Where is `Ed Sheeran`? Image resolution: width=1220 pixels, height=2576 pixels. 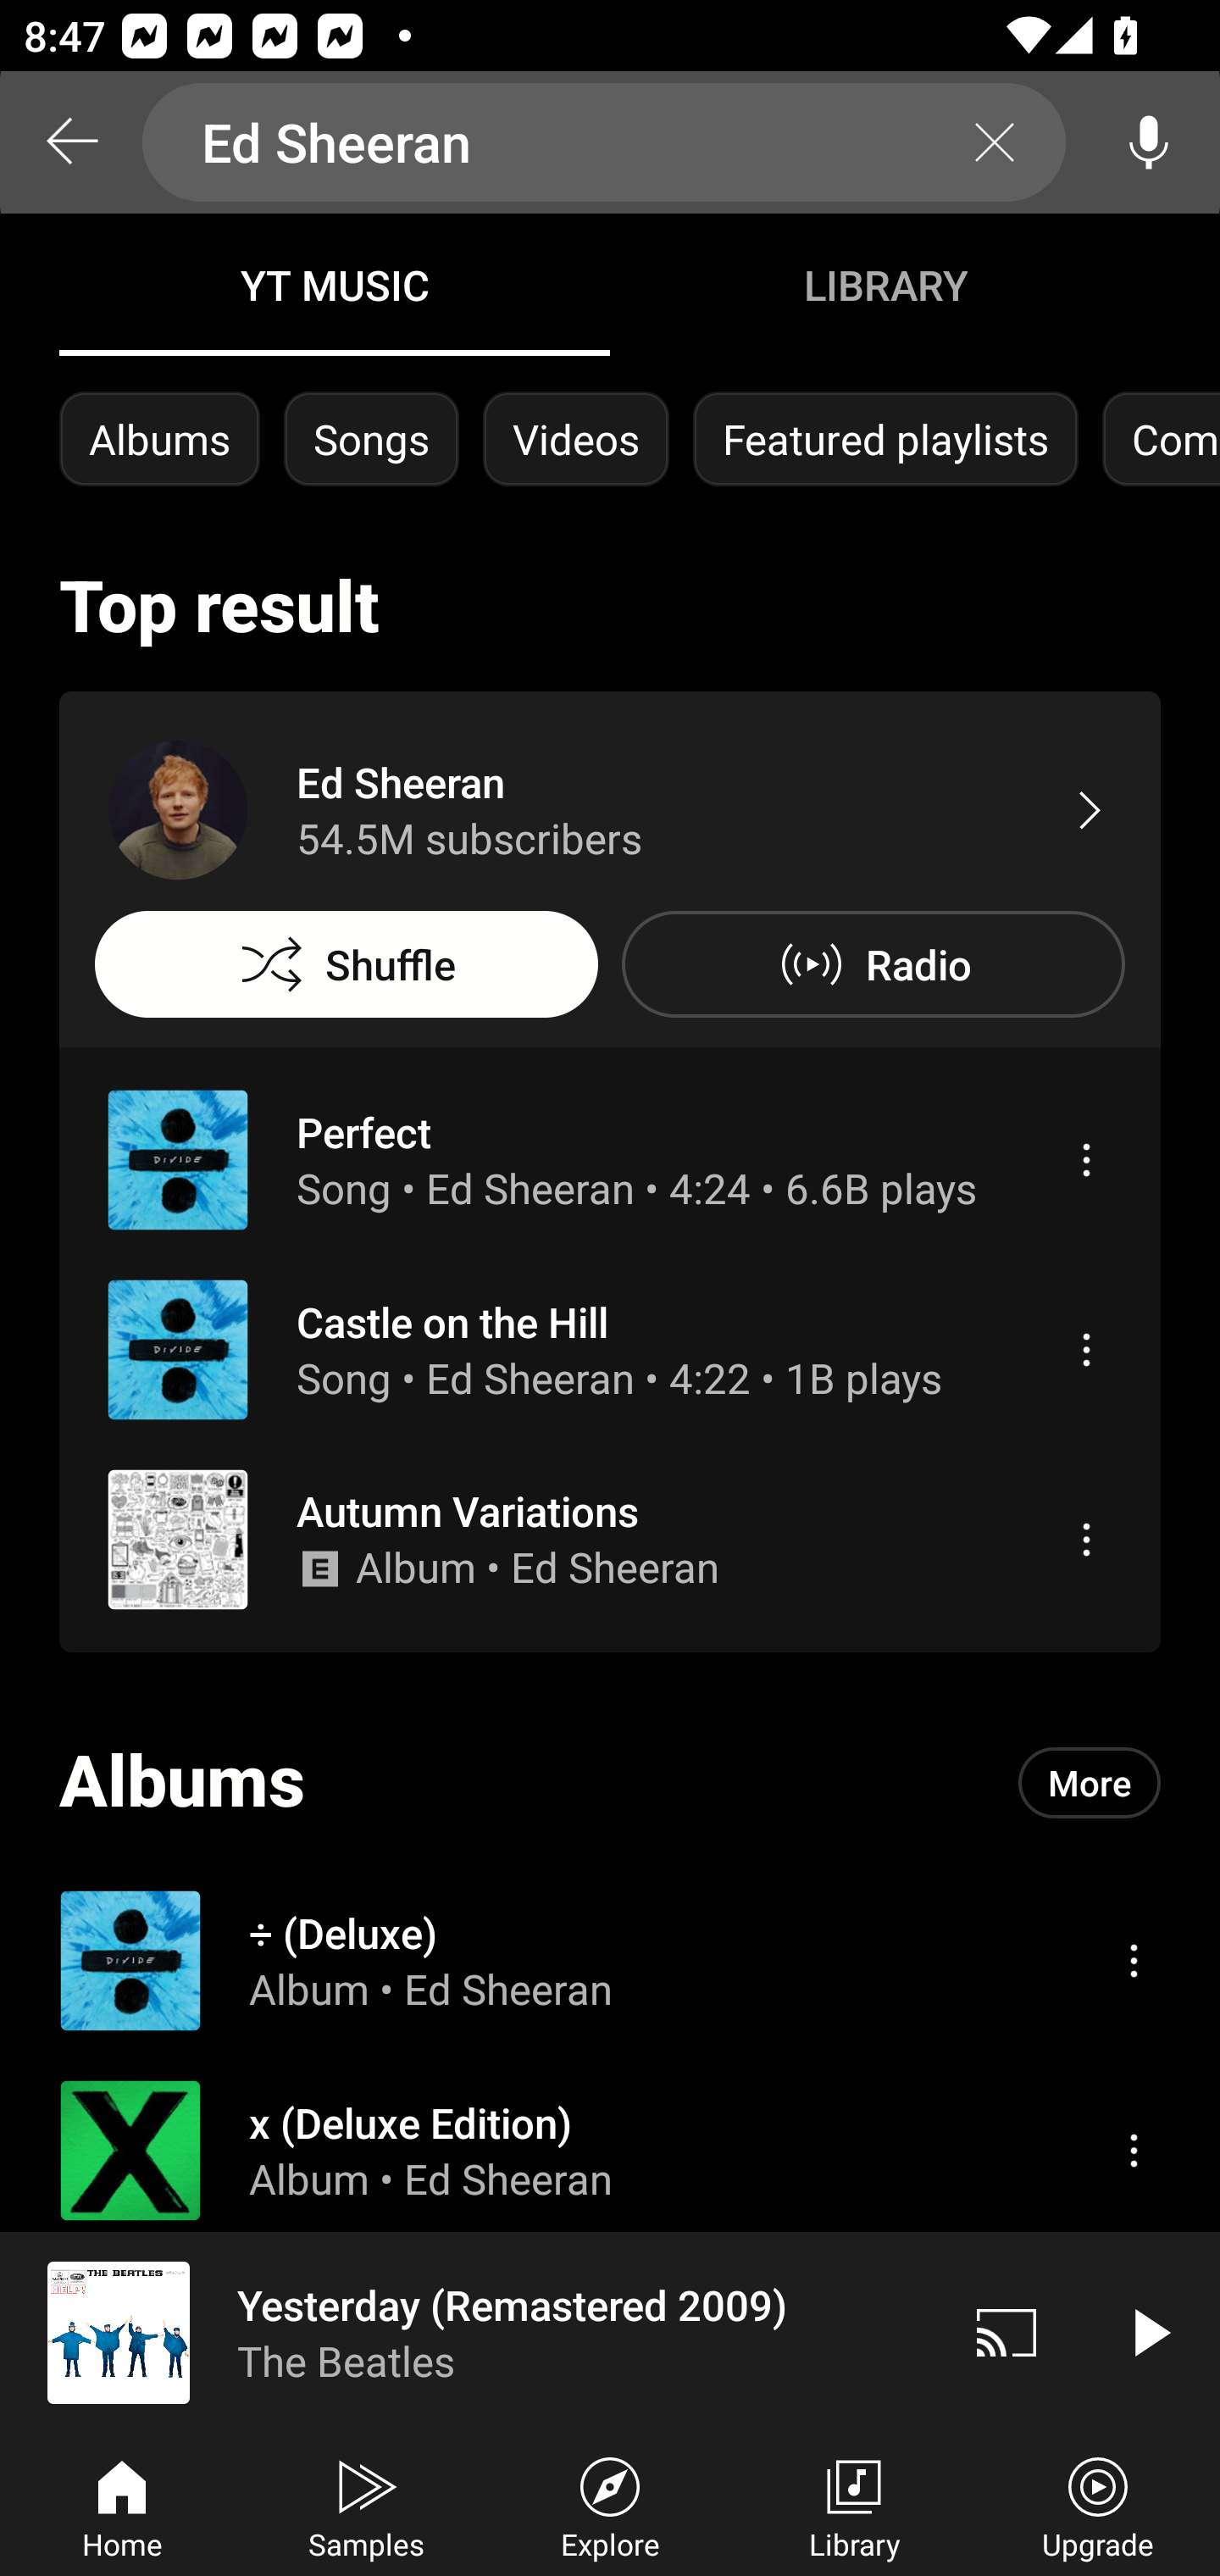 Ed Sheeran is located at coordinates (604, 142).